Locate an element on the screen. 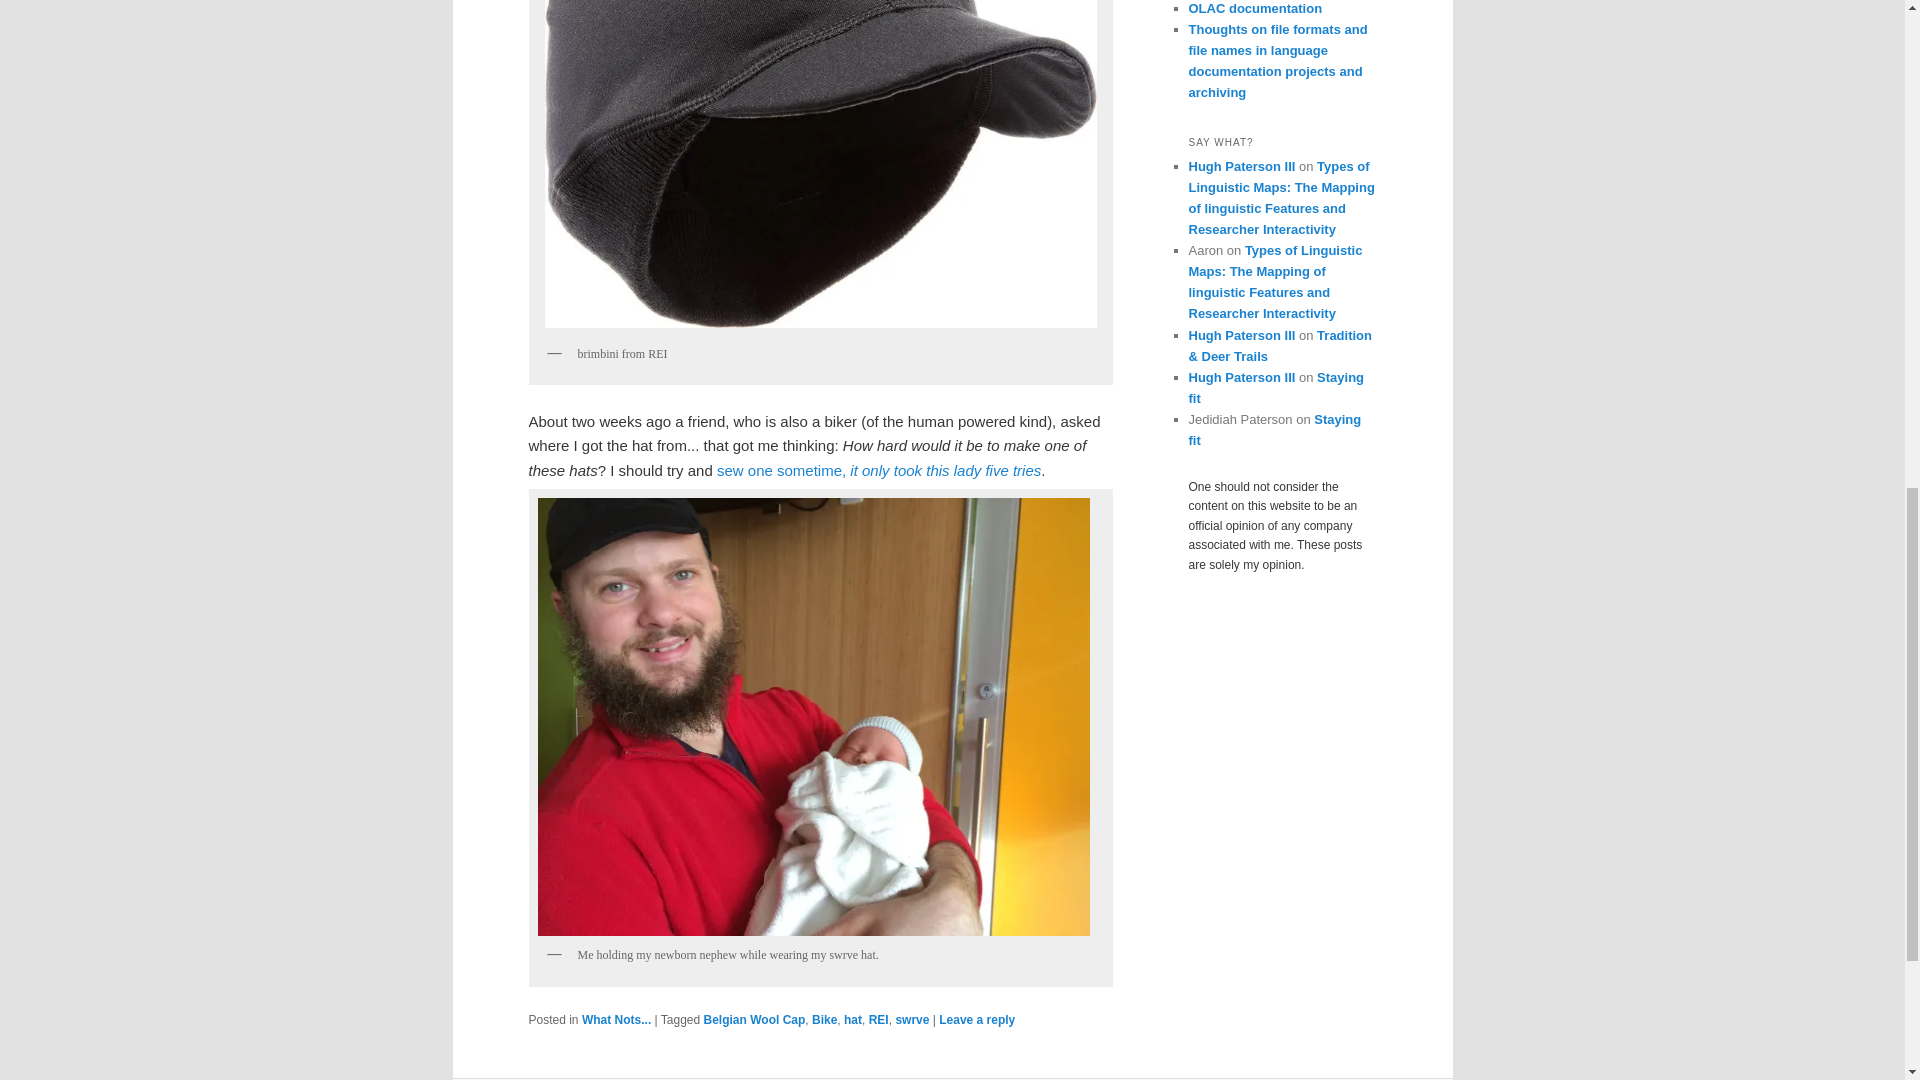 The height and width of the screenshot is (1080, 1920). What Nots... is located at coordinates (616, 1020).